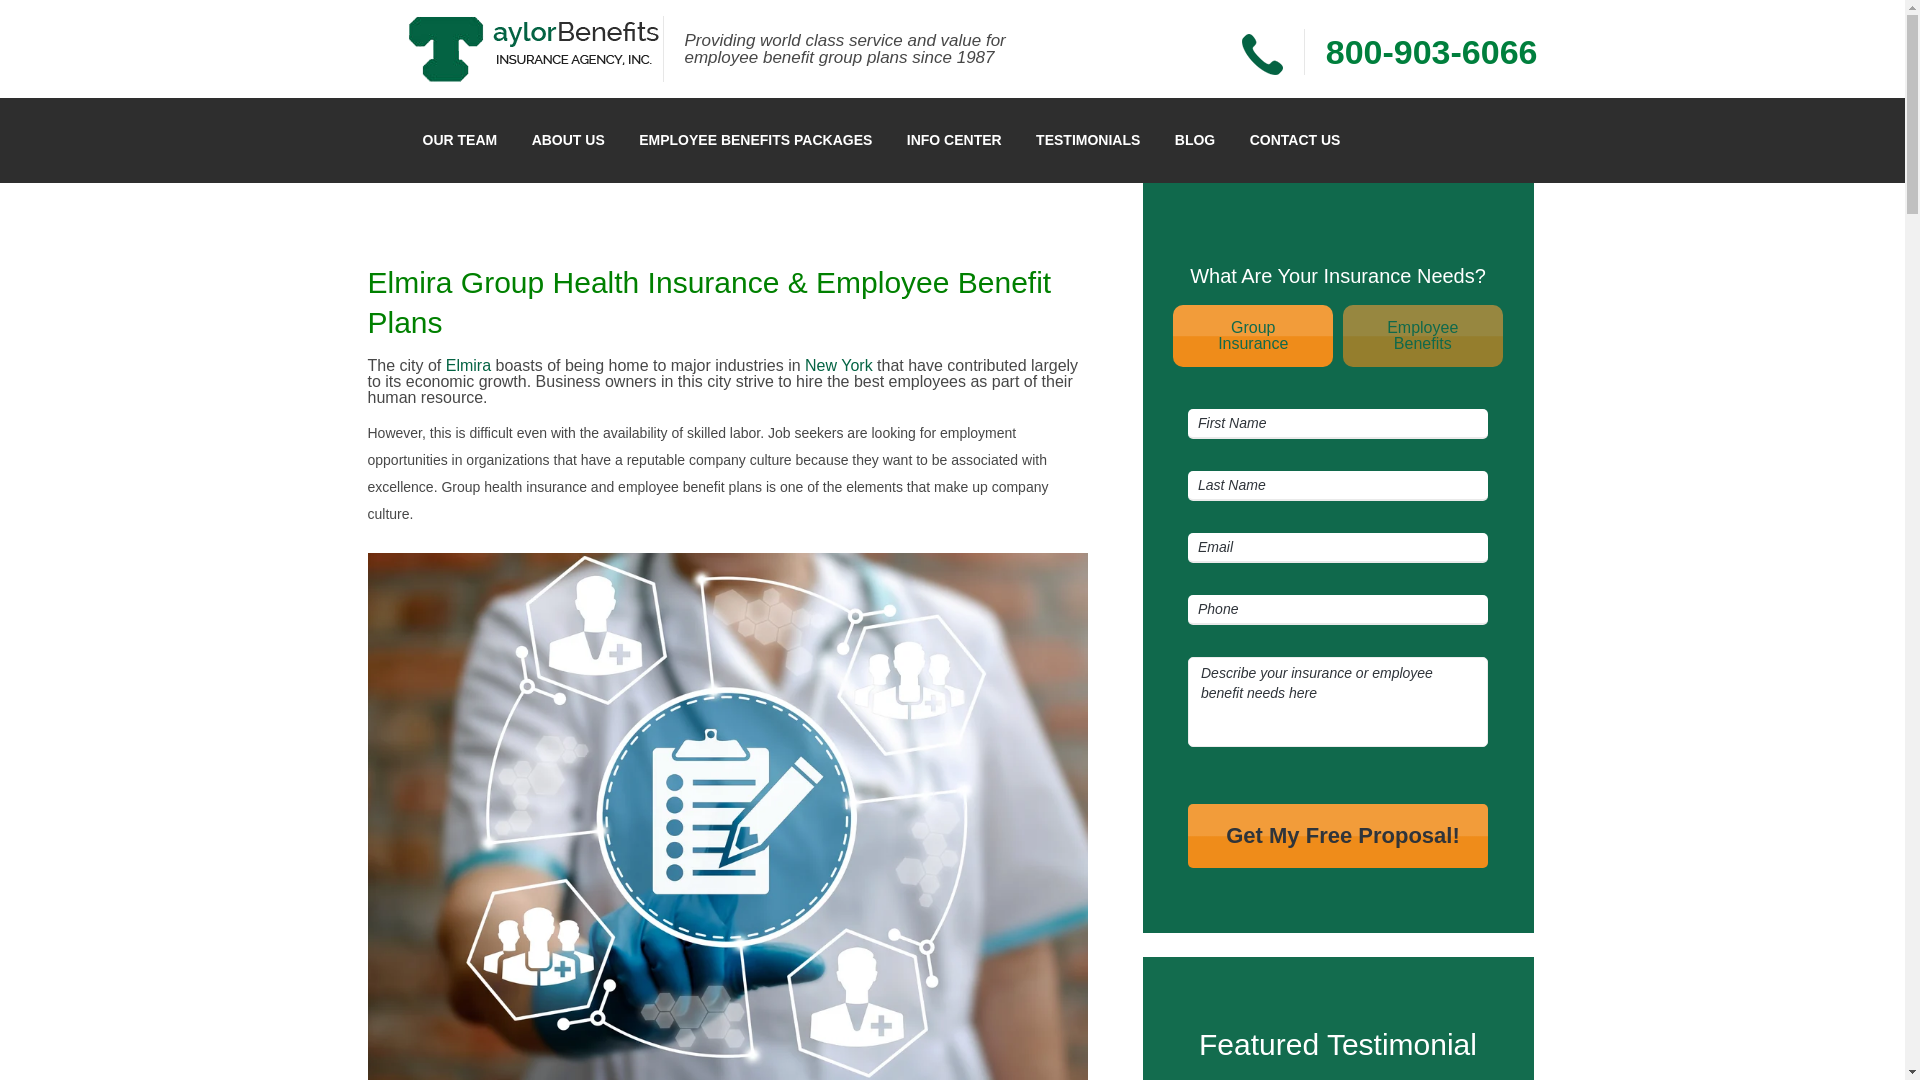  What do you see at coordinates (1338, 835) in the screenshot?
I see `New York` at bounding box center [1338, 835].